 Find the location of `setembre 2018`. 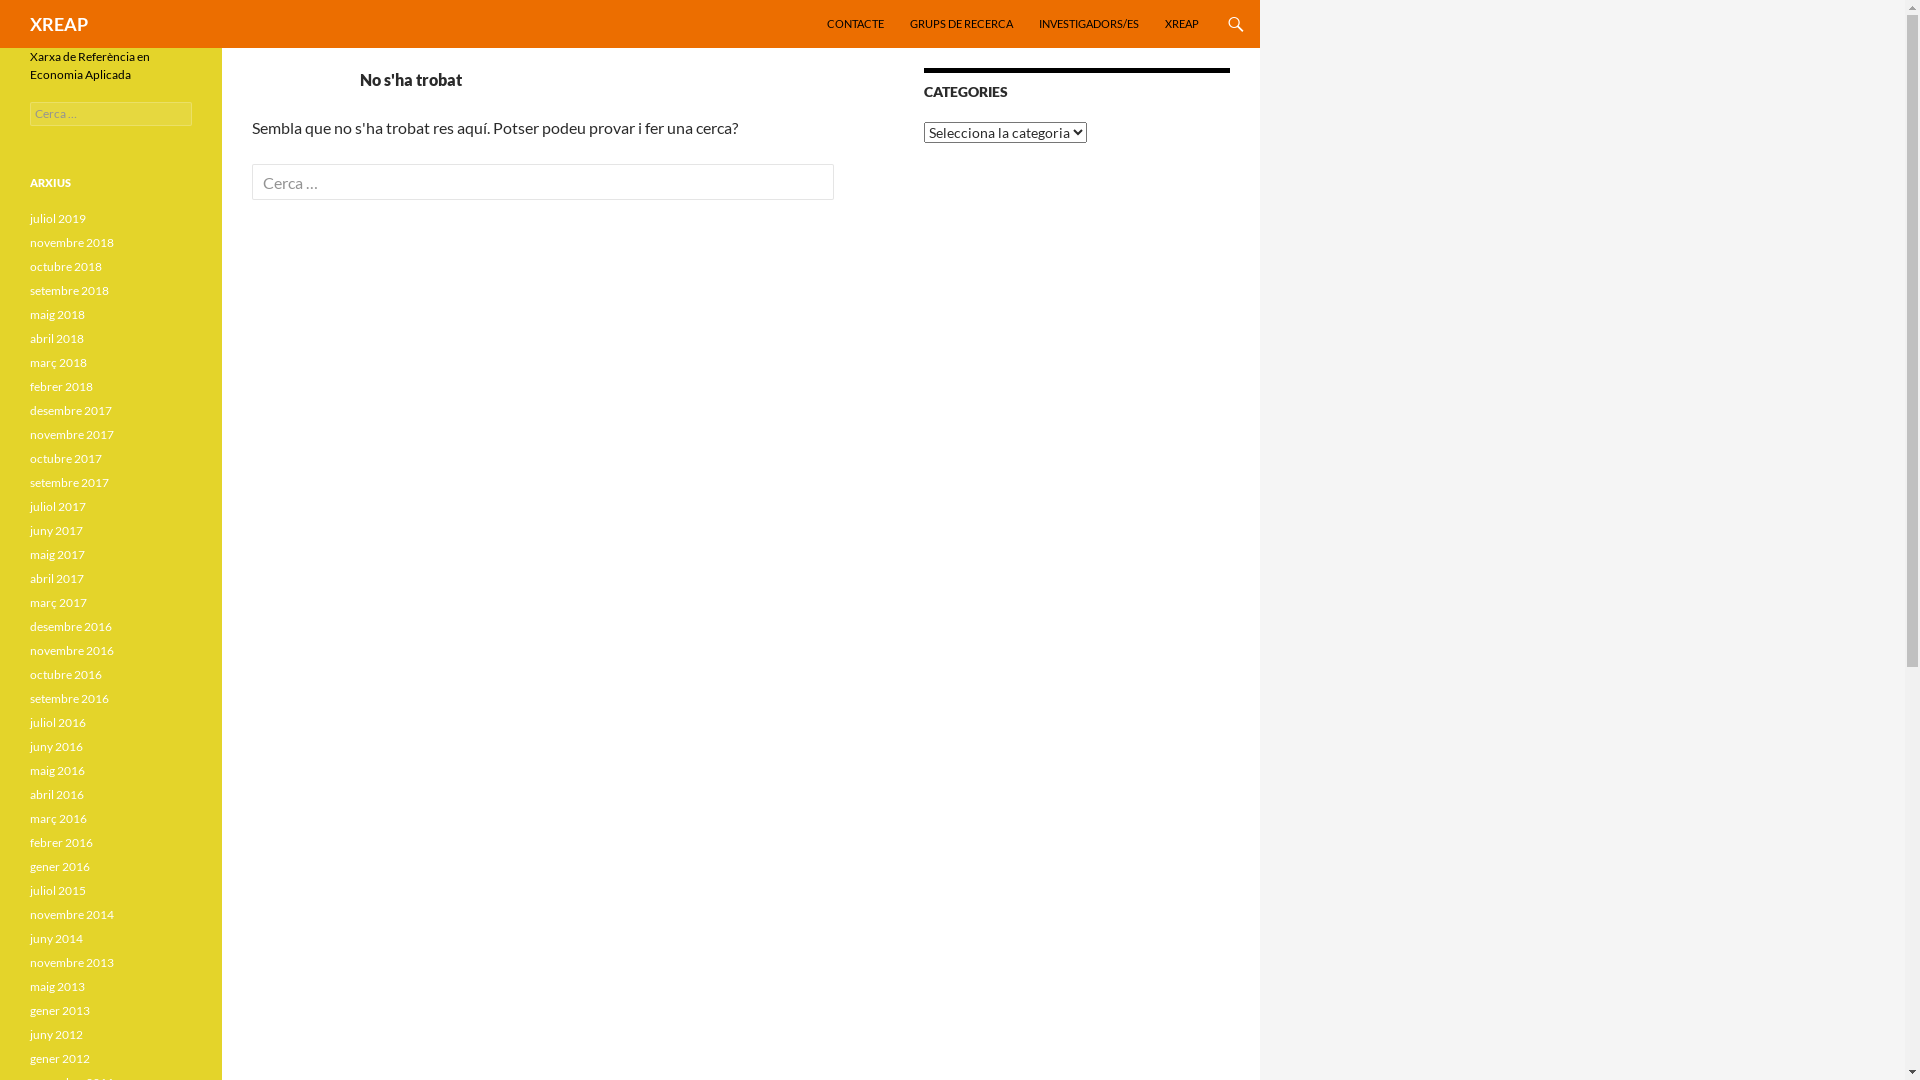

setembre 2018 is located at coordinates (70, 290).